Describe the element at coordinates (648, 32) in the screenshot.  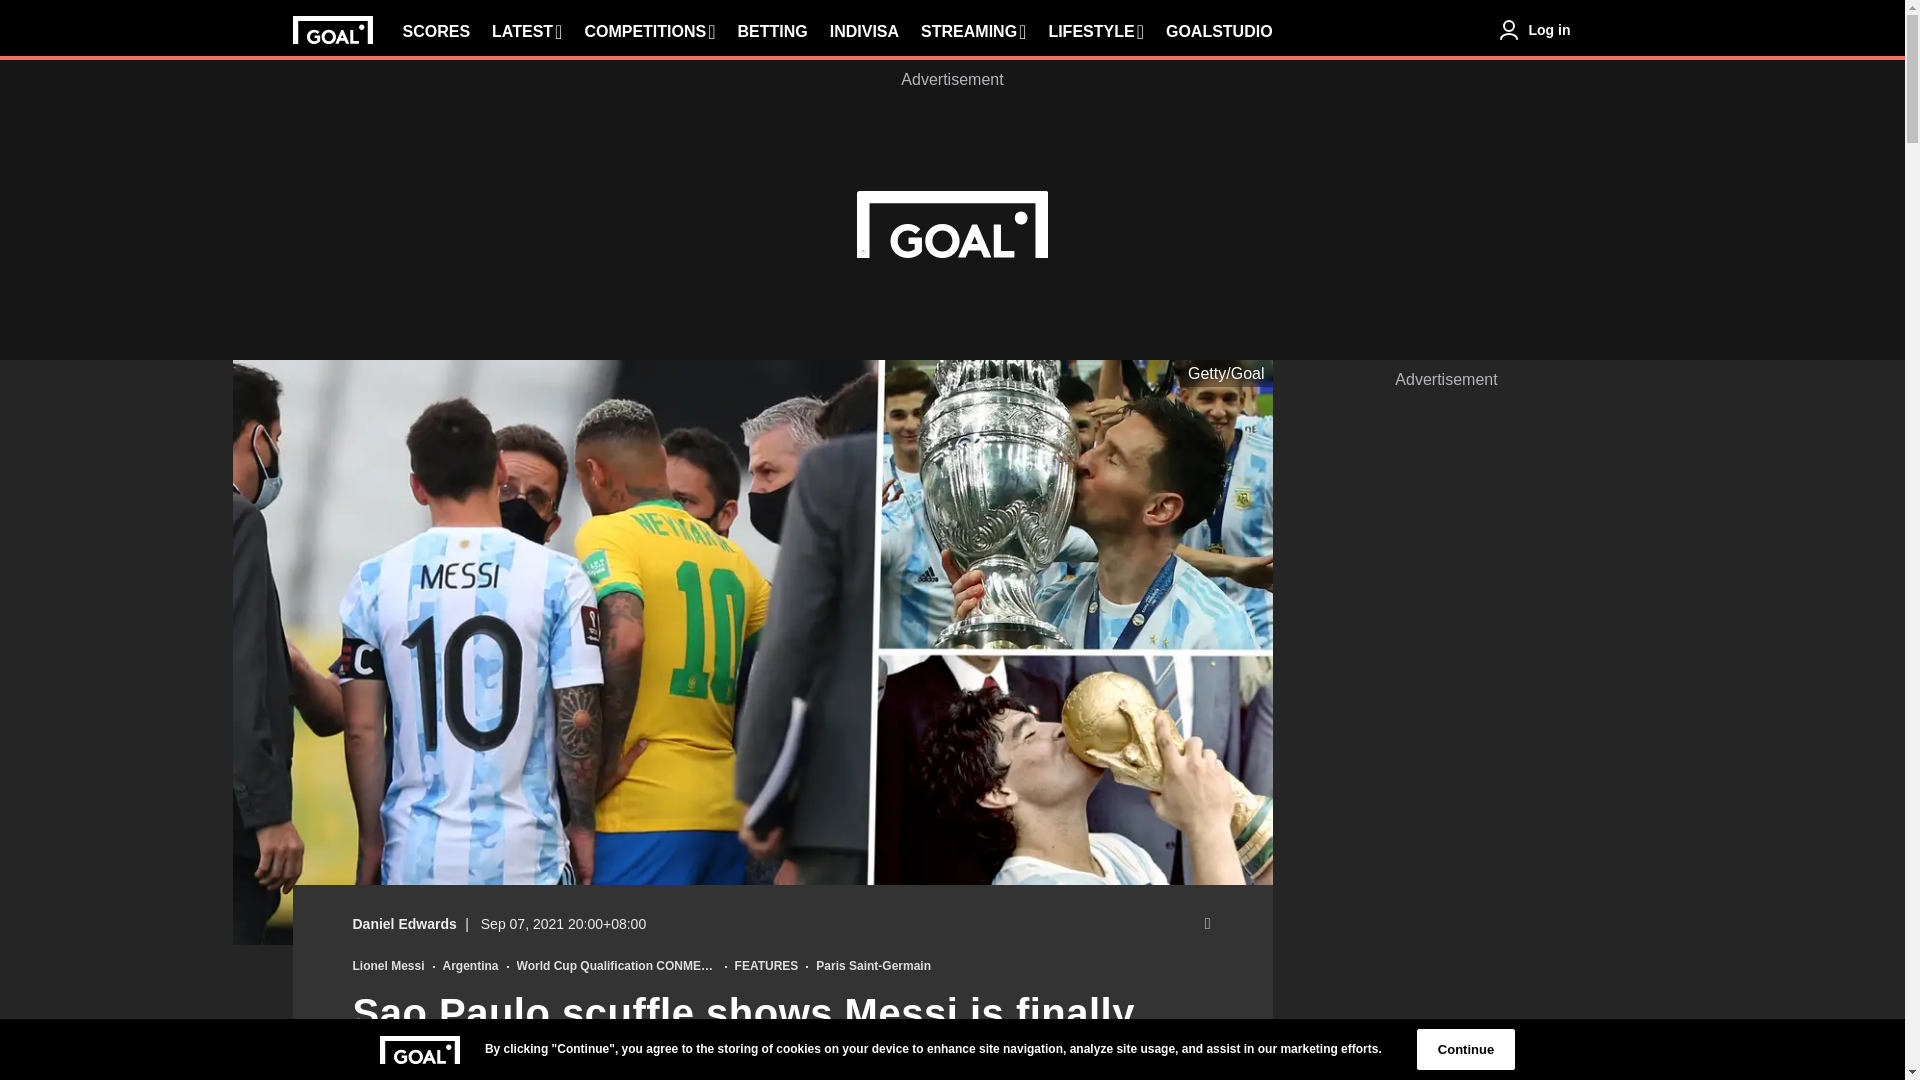
I see `COMPETITIONS` at that location.